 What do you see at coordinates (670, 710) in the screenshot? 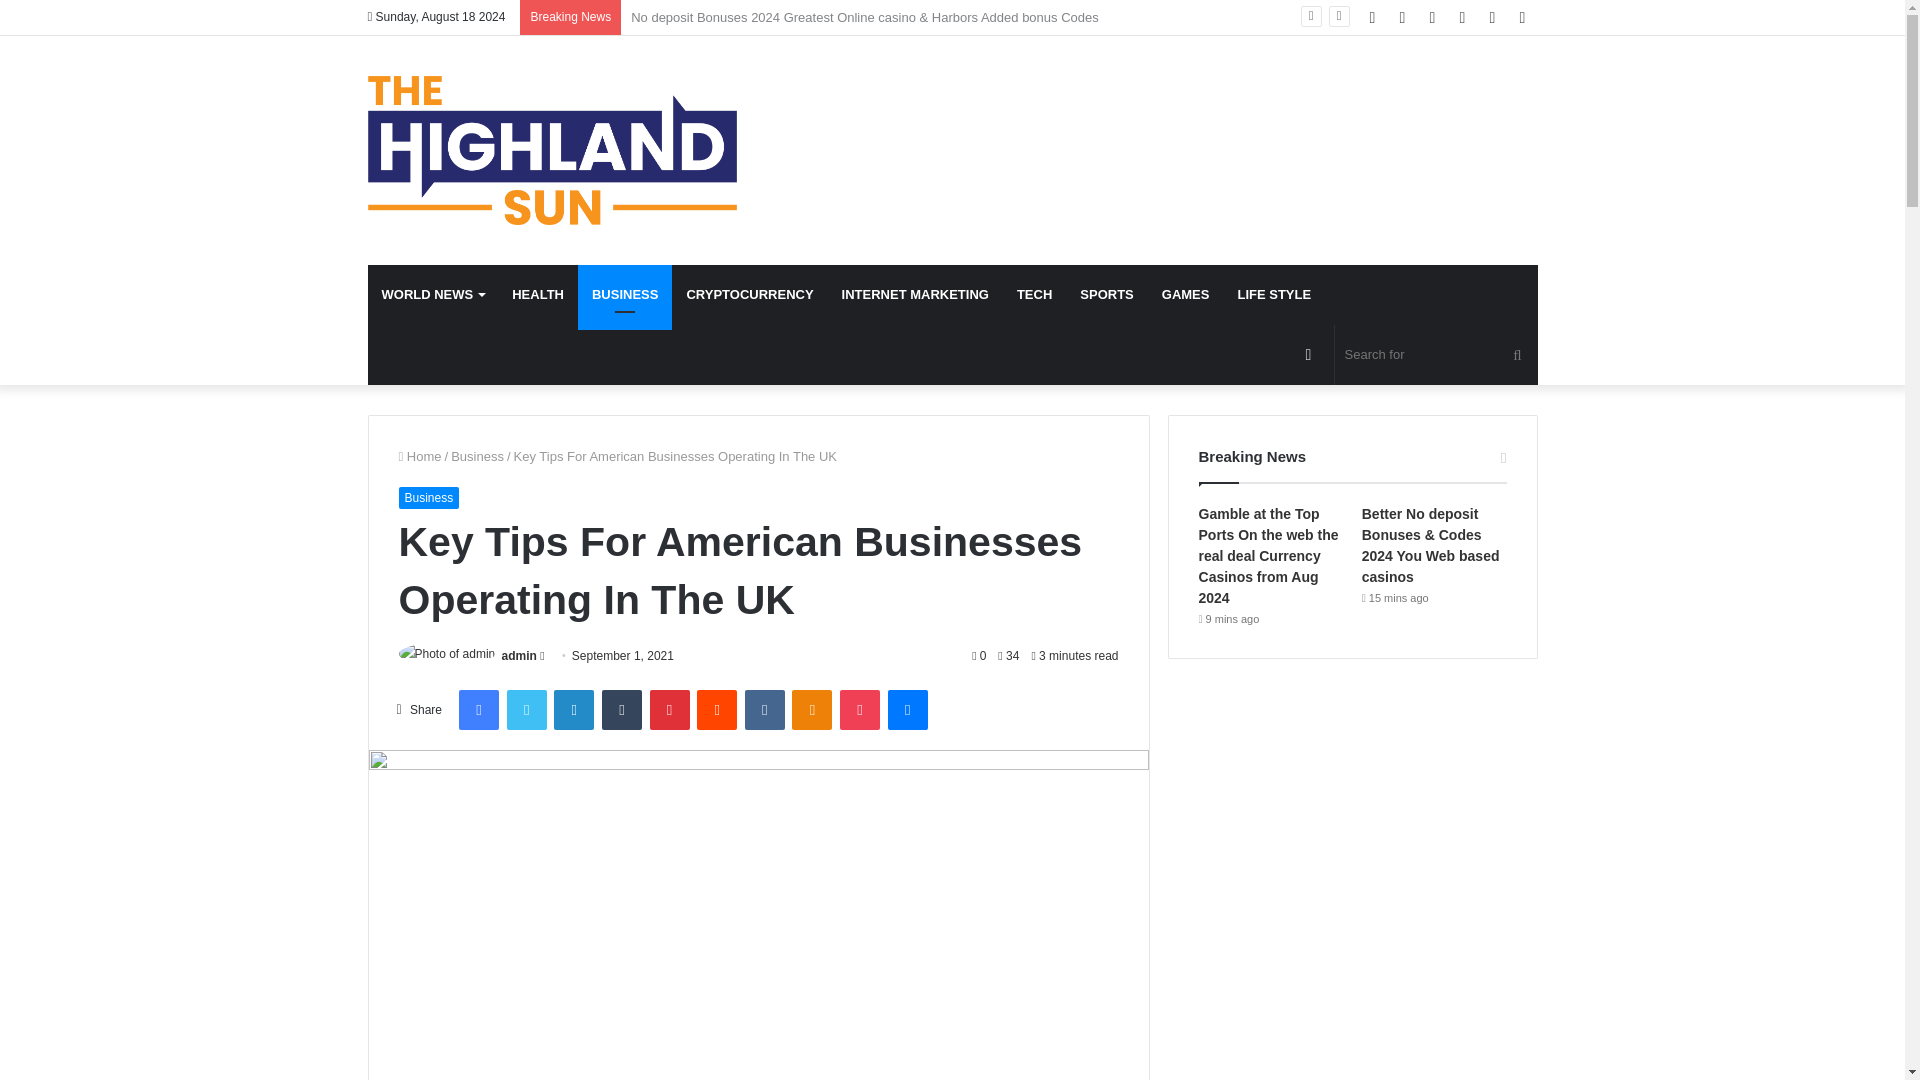
I see `Pinterest` at bounding box center [670, 710].